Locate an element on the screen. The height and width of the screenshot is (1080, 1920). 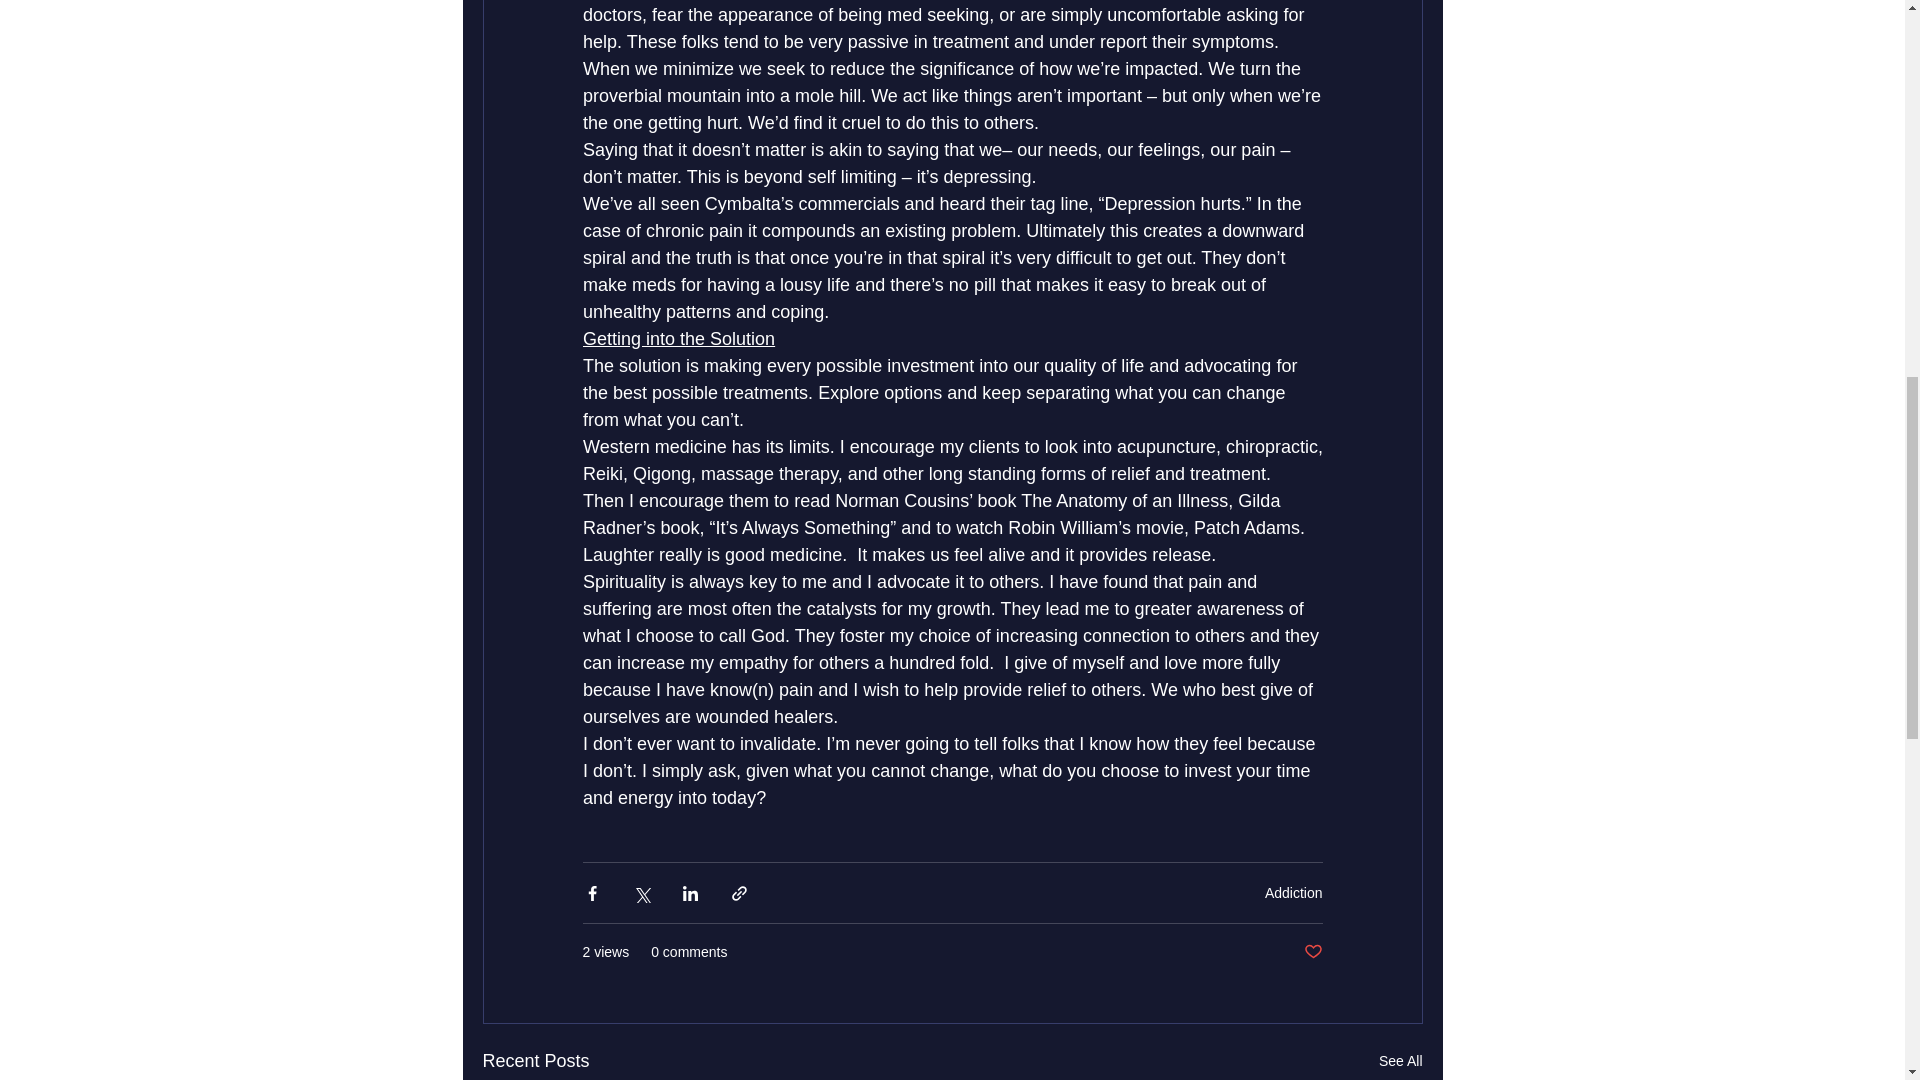
Post not marked as liked is located at coordinates (1312, 952).